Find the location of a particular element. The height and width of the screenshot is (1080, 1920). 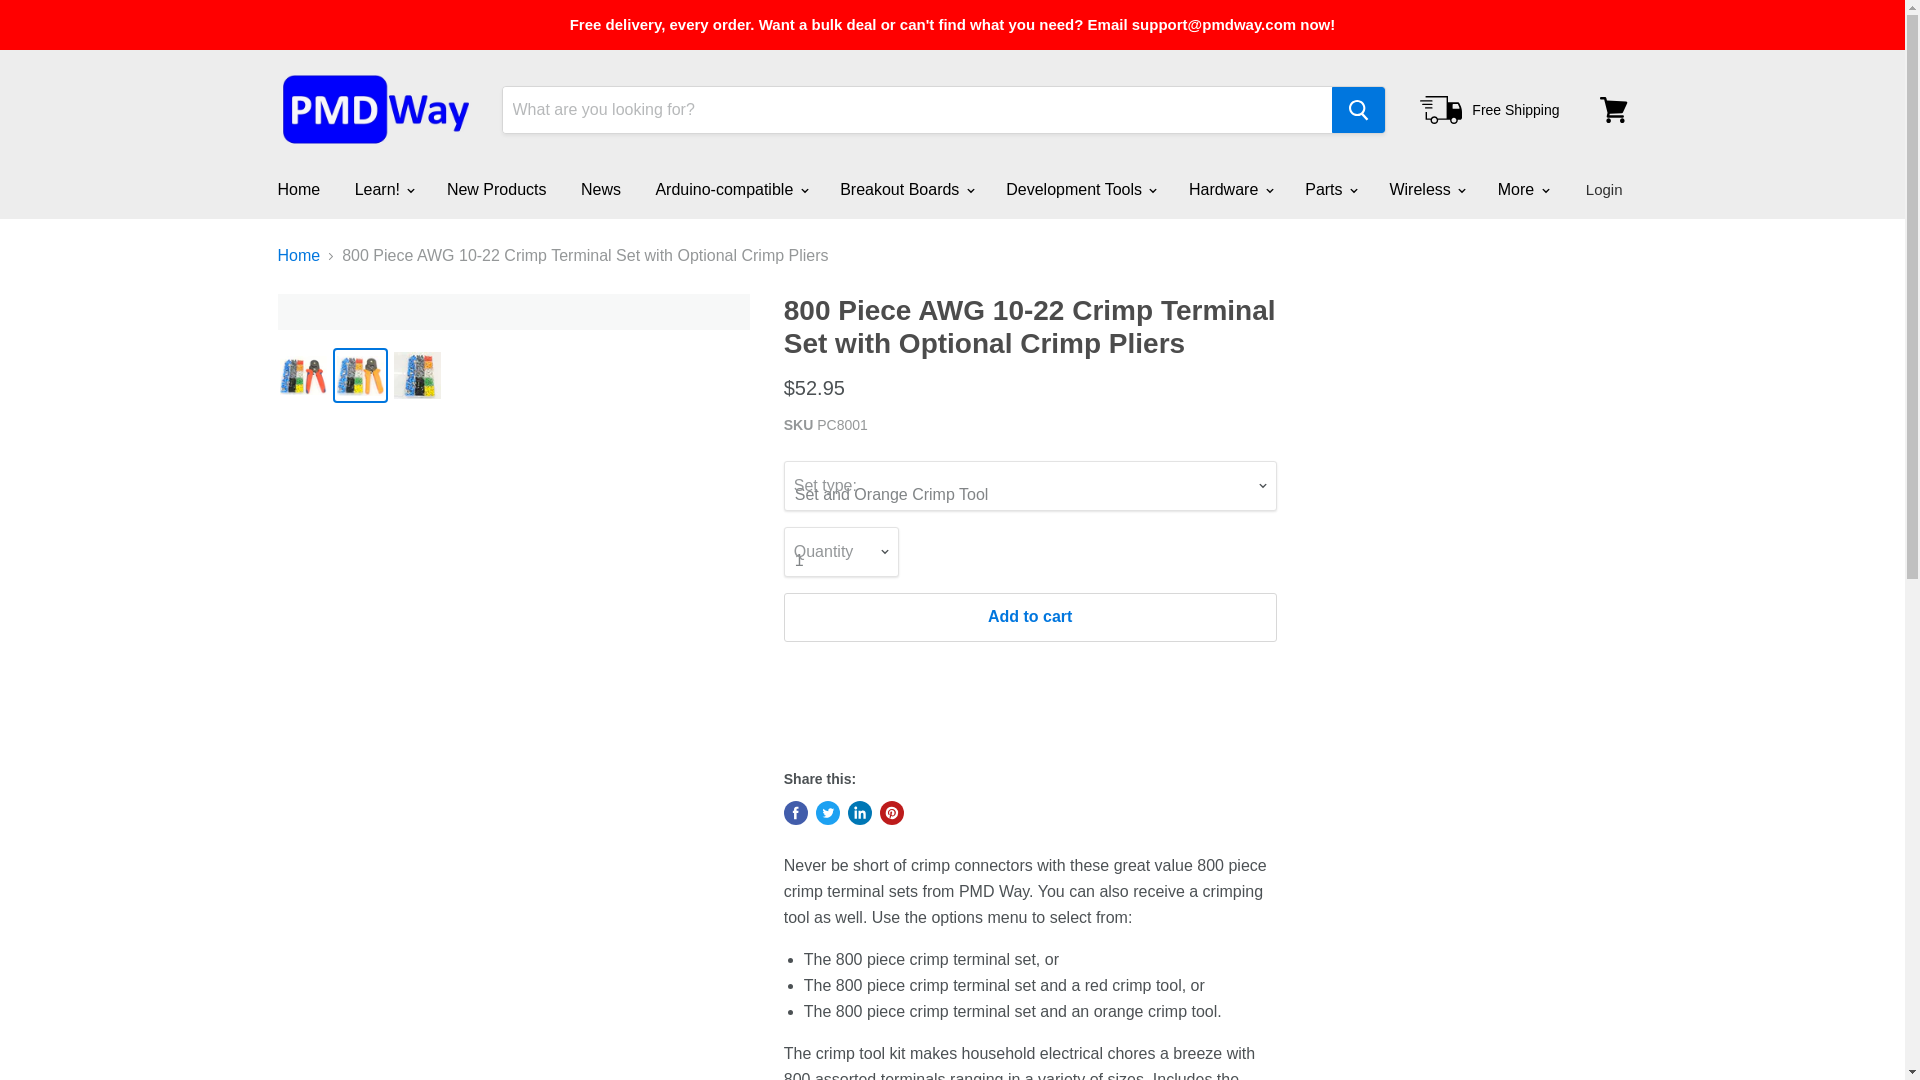

Arduino-compatible is located at coordinates (729, 189).